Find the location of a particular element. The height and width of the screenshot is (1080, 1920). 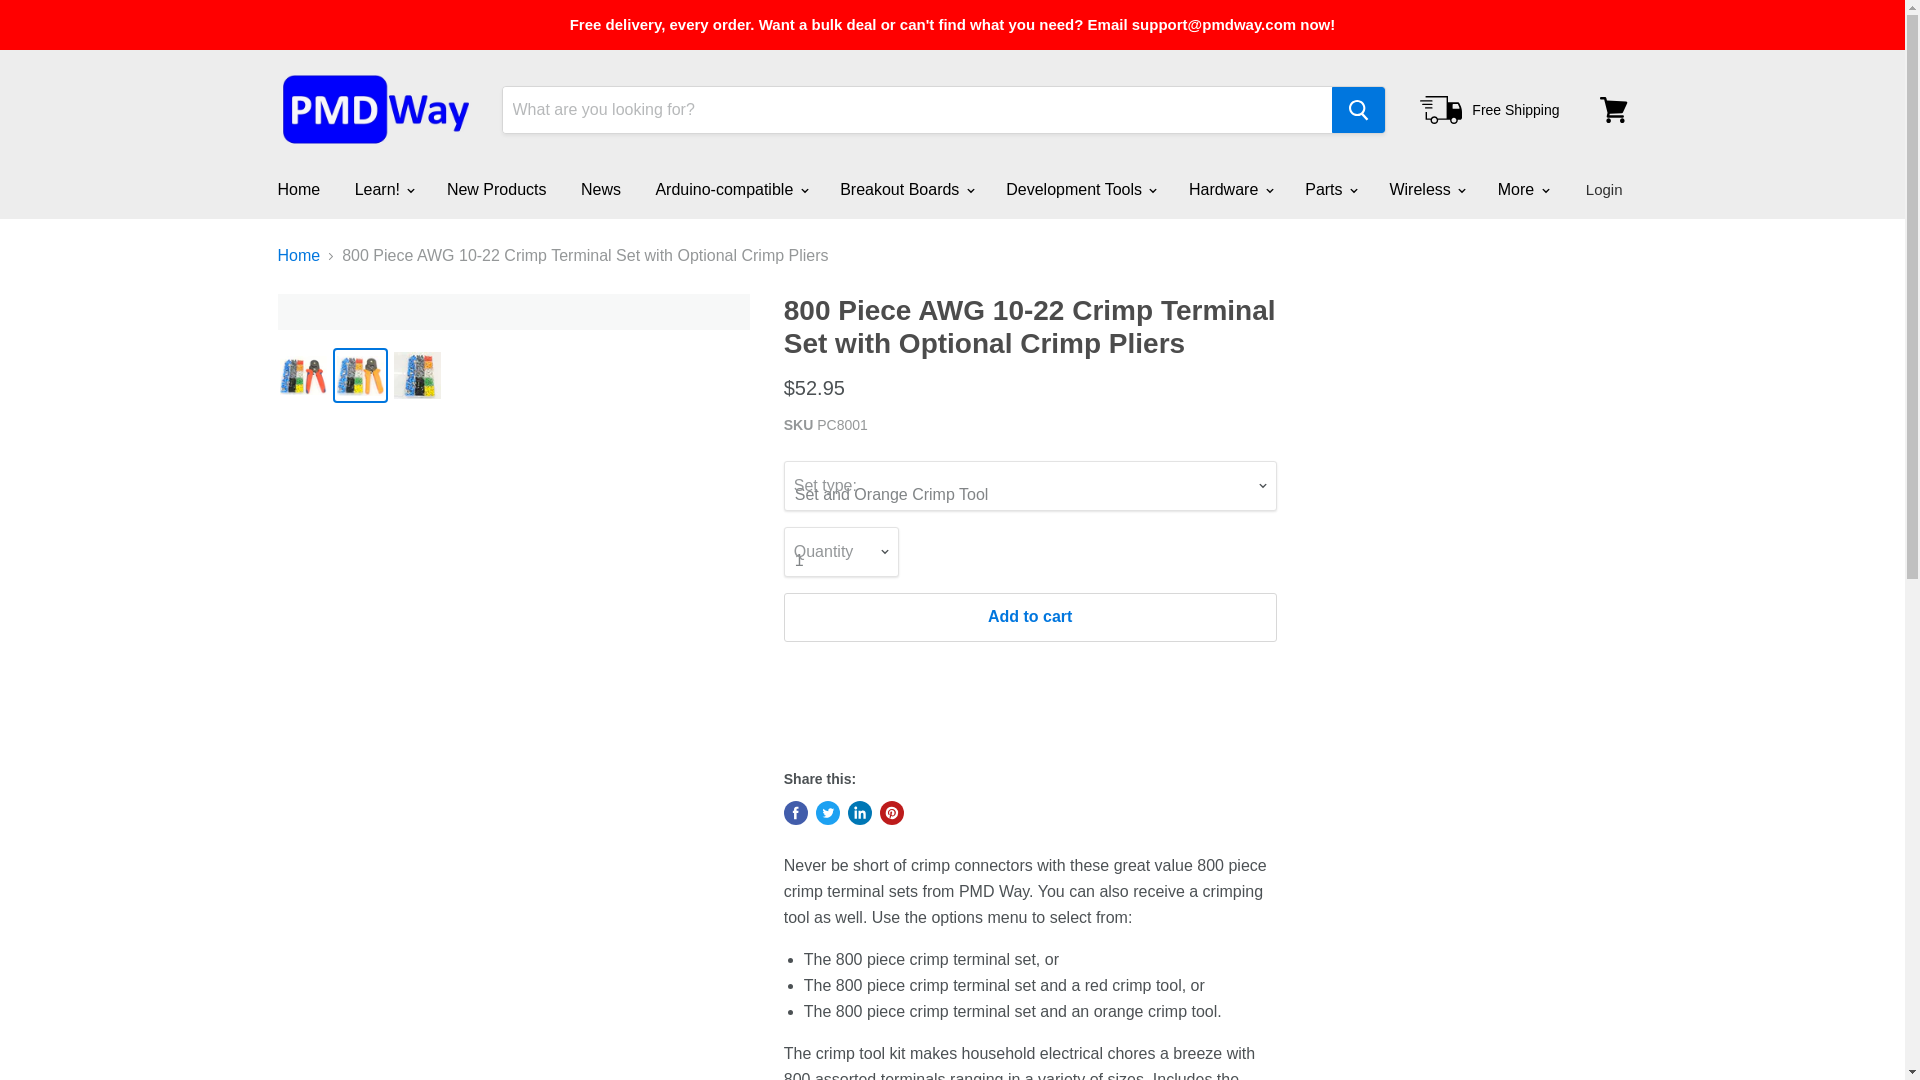

Arduino-compatible is located at coordinates (729, 189).